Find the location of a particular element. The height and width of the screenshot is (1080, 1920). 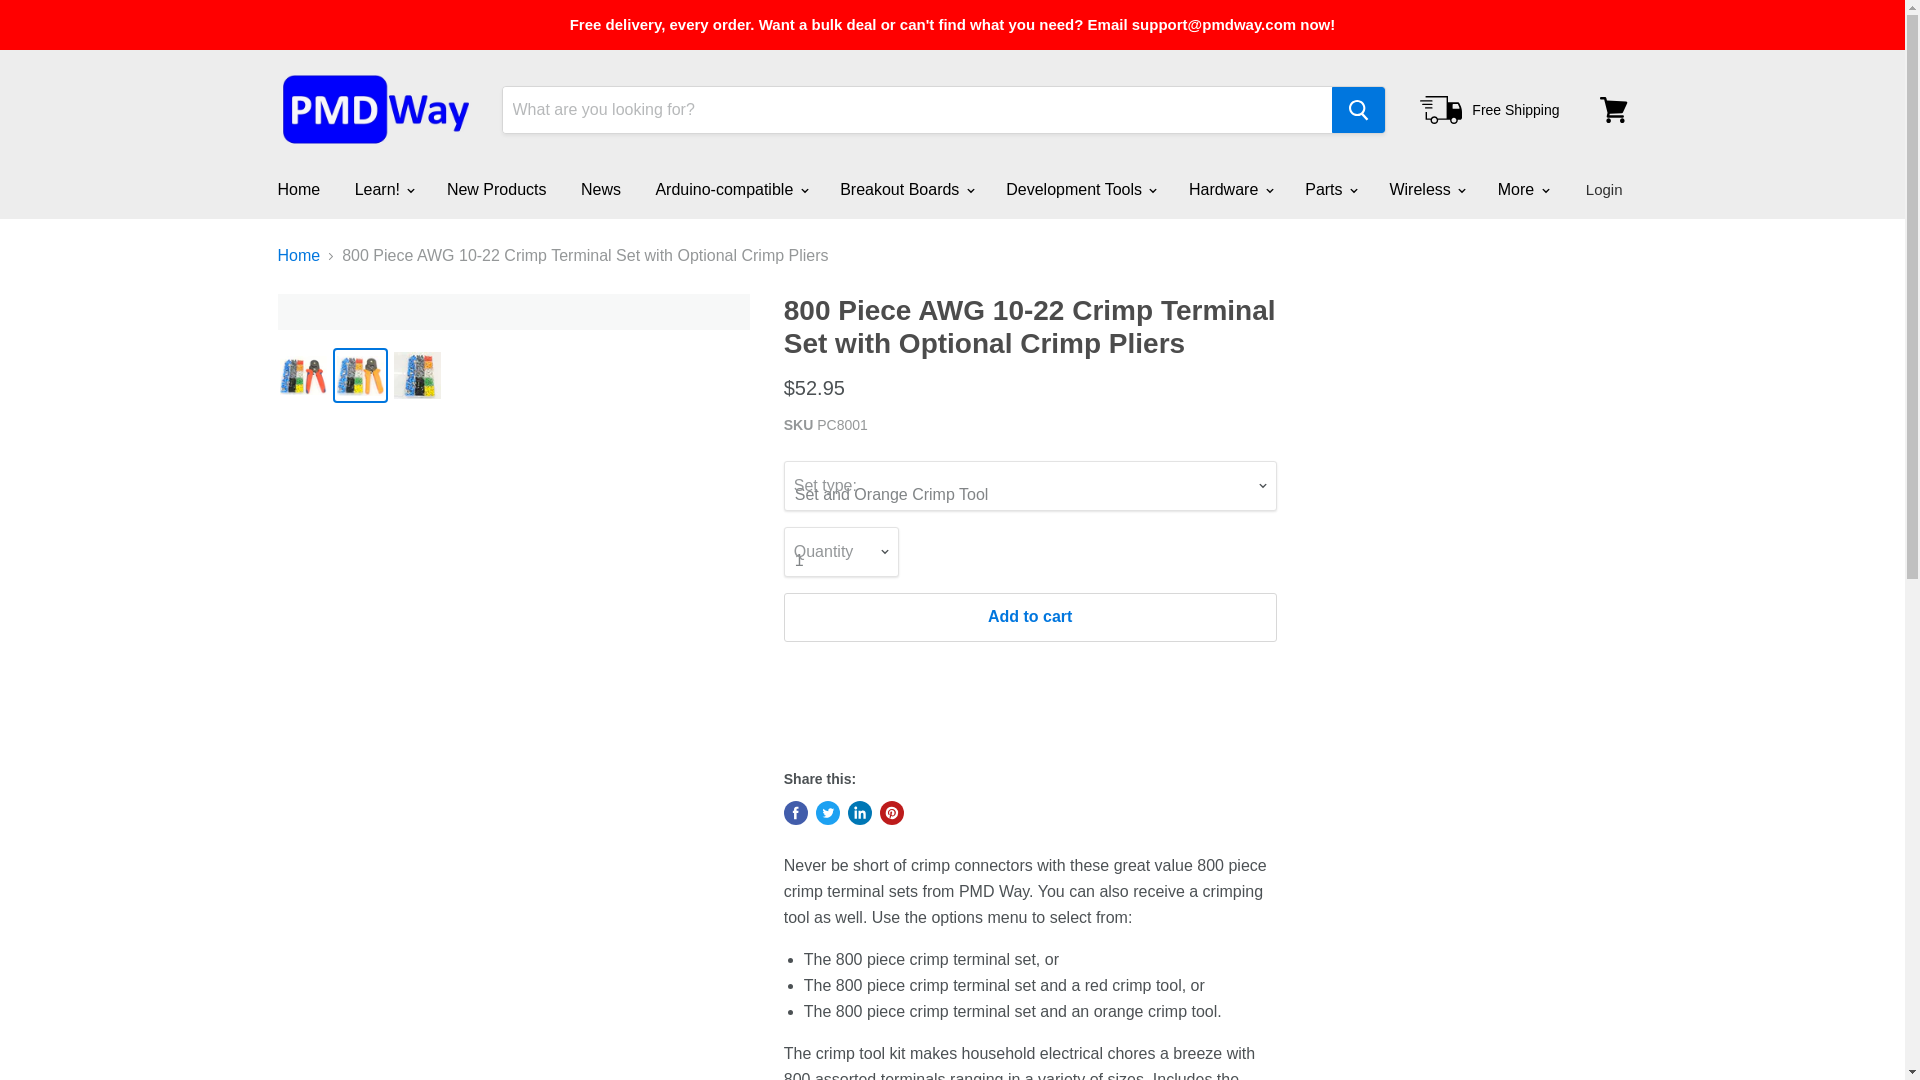

Arduino-compatible is located at coordinates (729, 189).